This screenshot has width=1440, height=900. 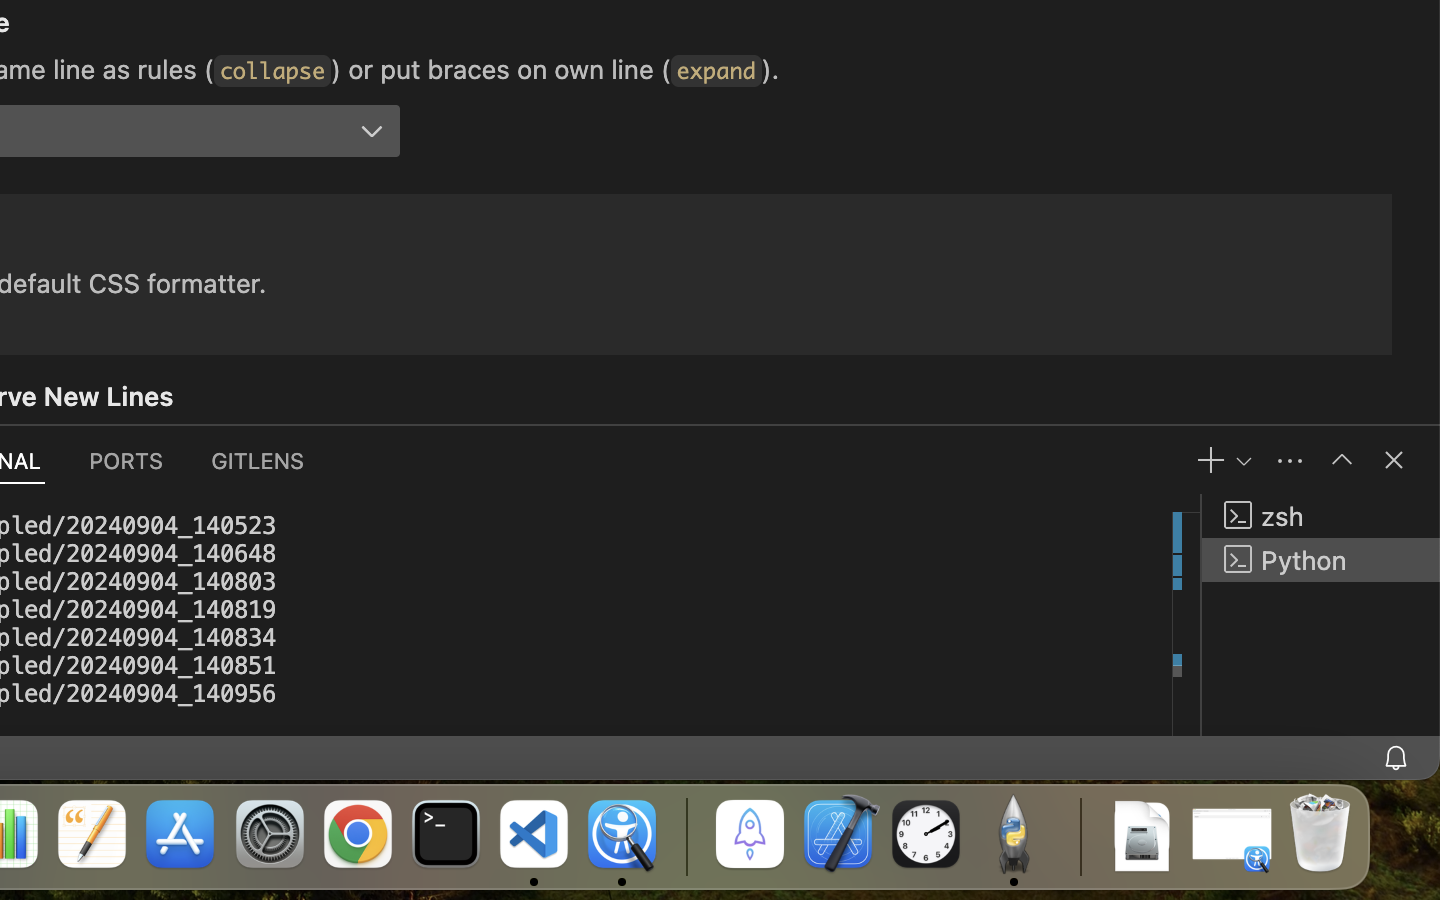 I want to click on , so click(x=372, y=132).